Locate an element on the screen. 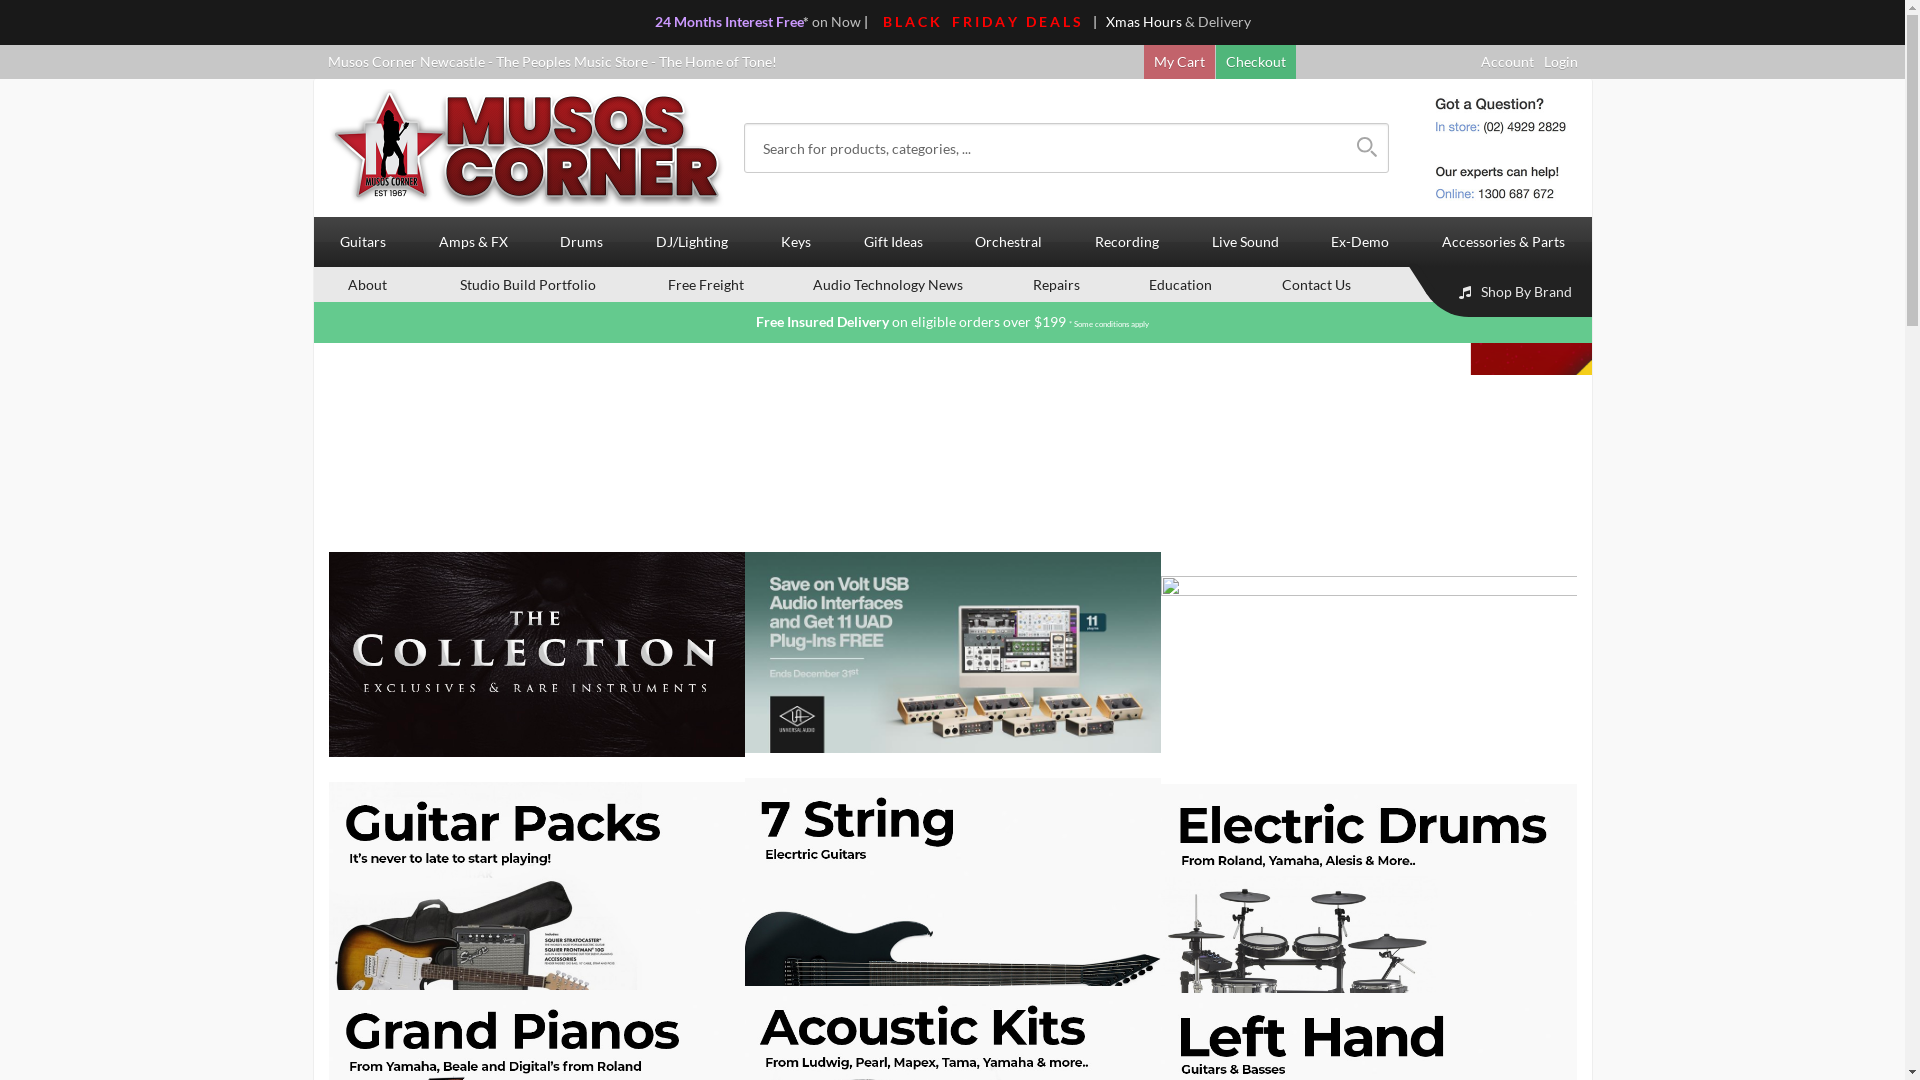 This screenshot has height=1080, width=1920. Accessories & Parts is located at coordinates (1504, 242).